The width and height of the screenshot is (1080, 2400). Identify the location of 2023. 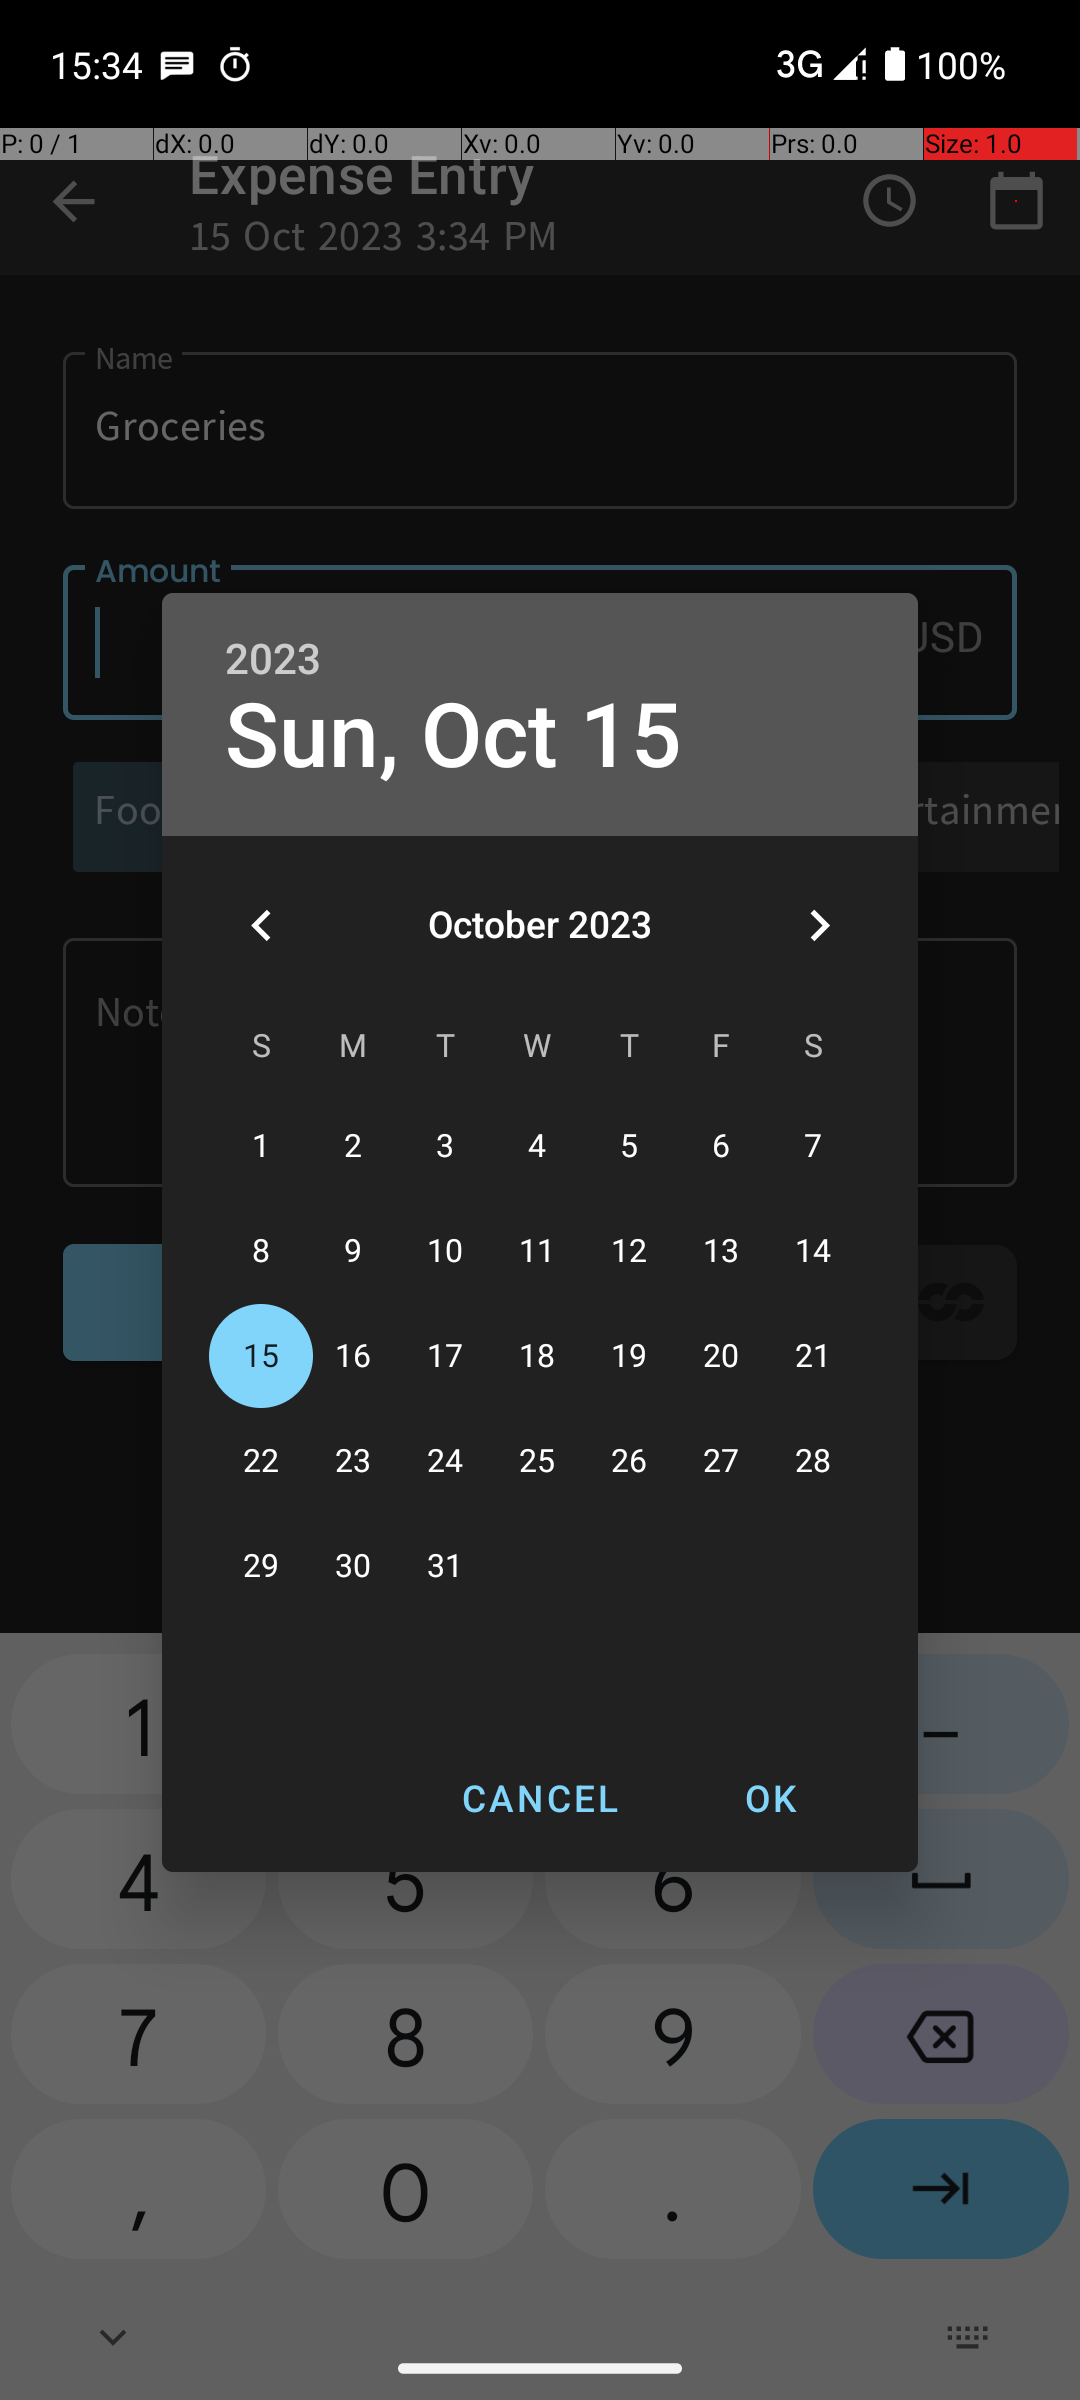
(273, 660).